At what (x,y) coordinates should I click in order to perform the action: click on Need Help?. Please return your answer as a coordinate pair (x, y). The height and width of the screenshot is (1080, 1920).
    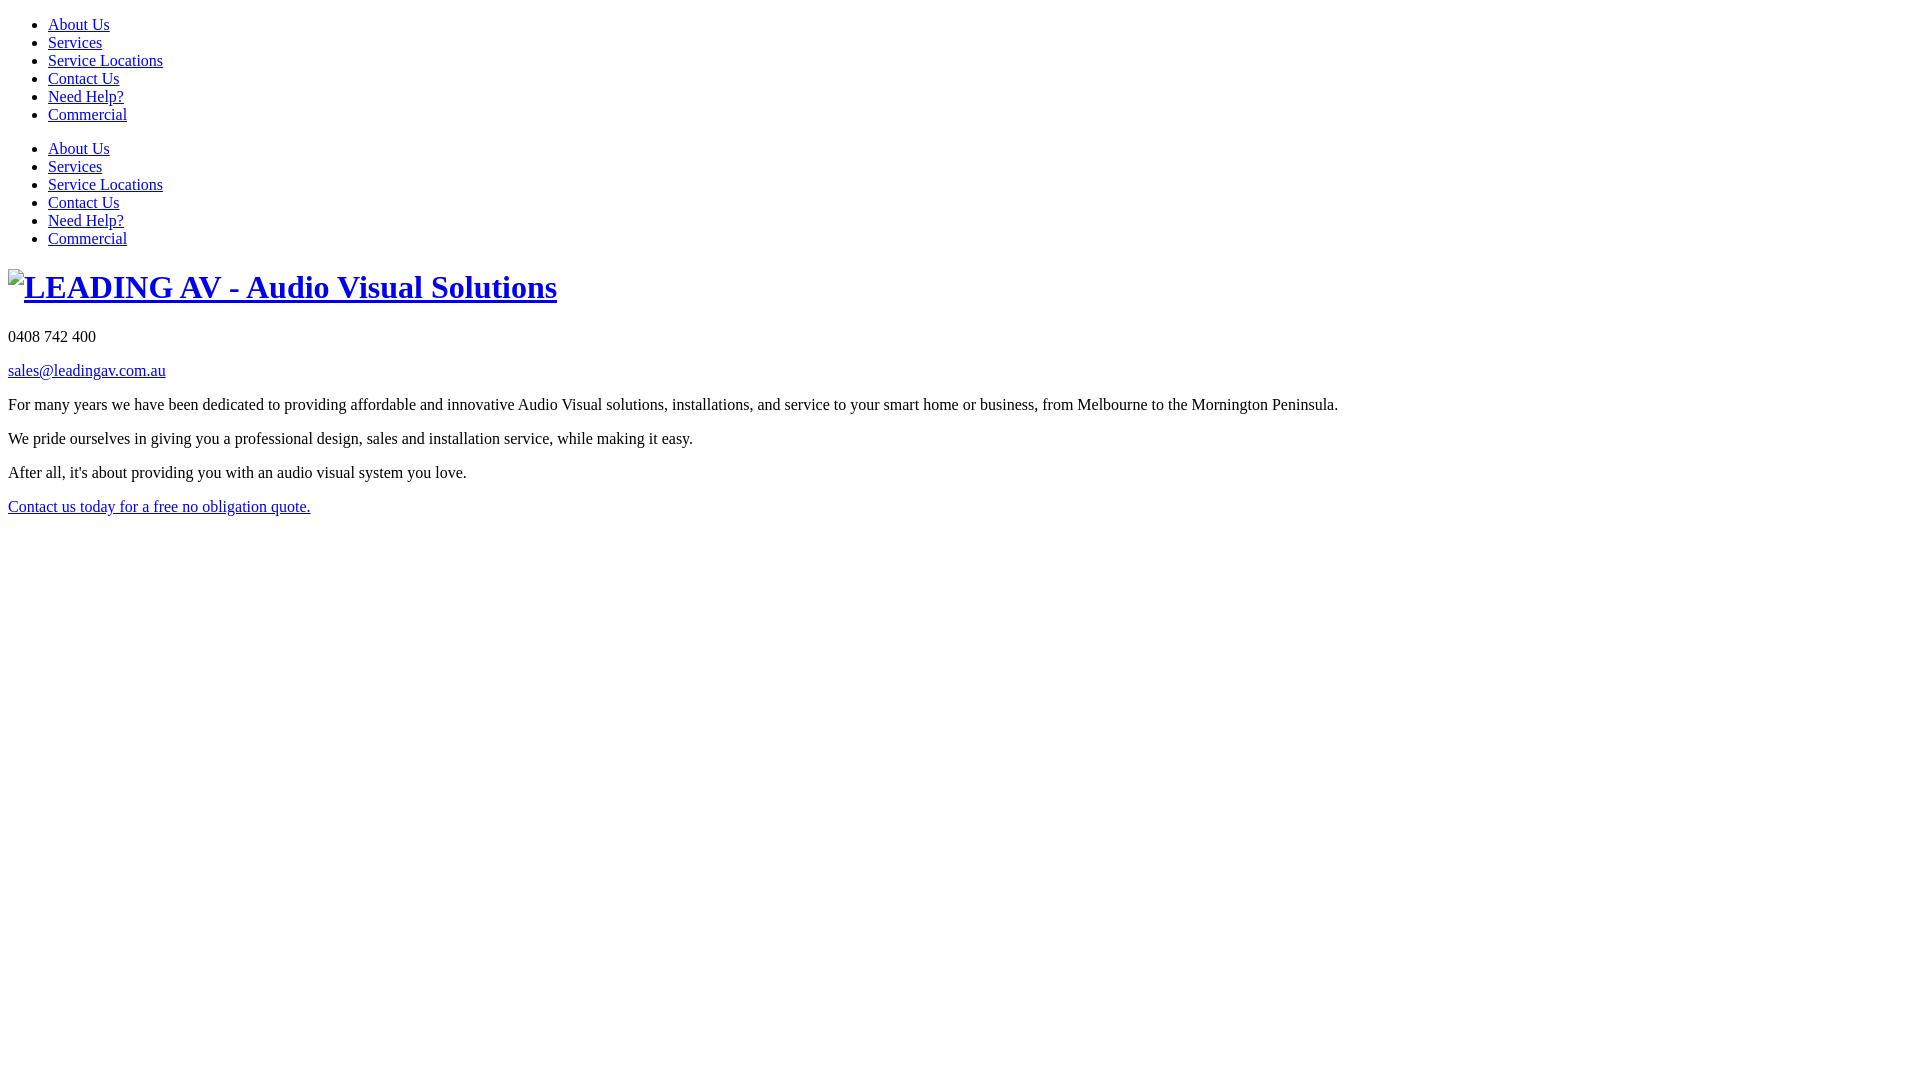
    Looking at the image, I should click on (86, 220).